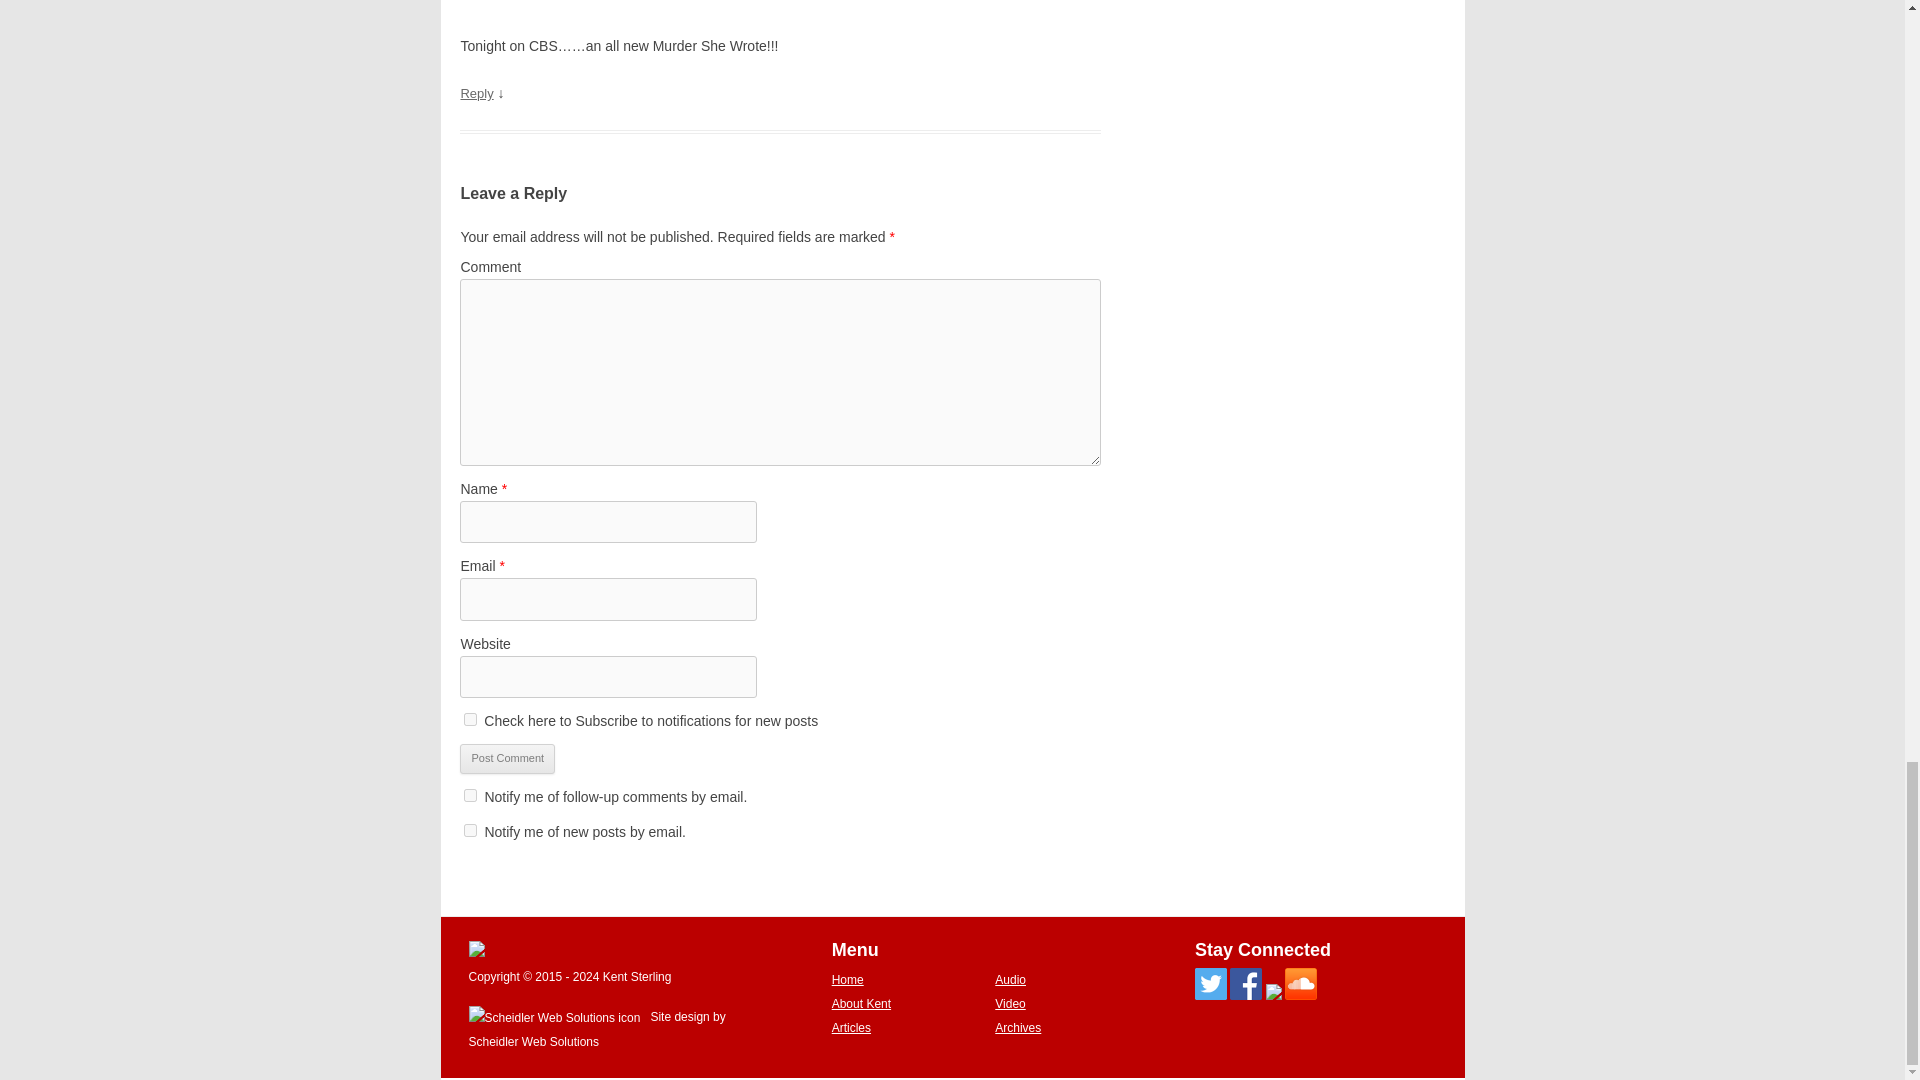 This screenshot has height=1080, width=1920. I want to click on Reply, so click(476, 94).